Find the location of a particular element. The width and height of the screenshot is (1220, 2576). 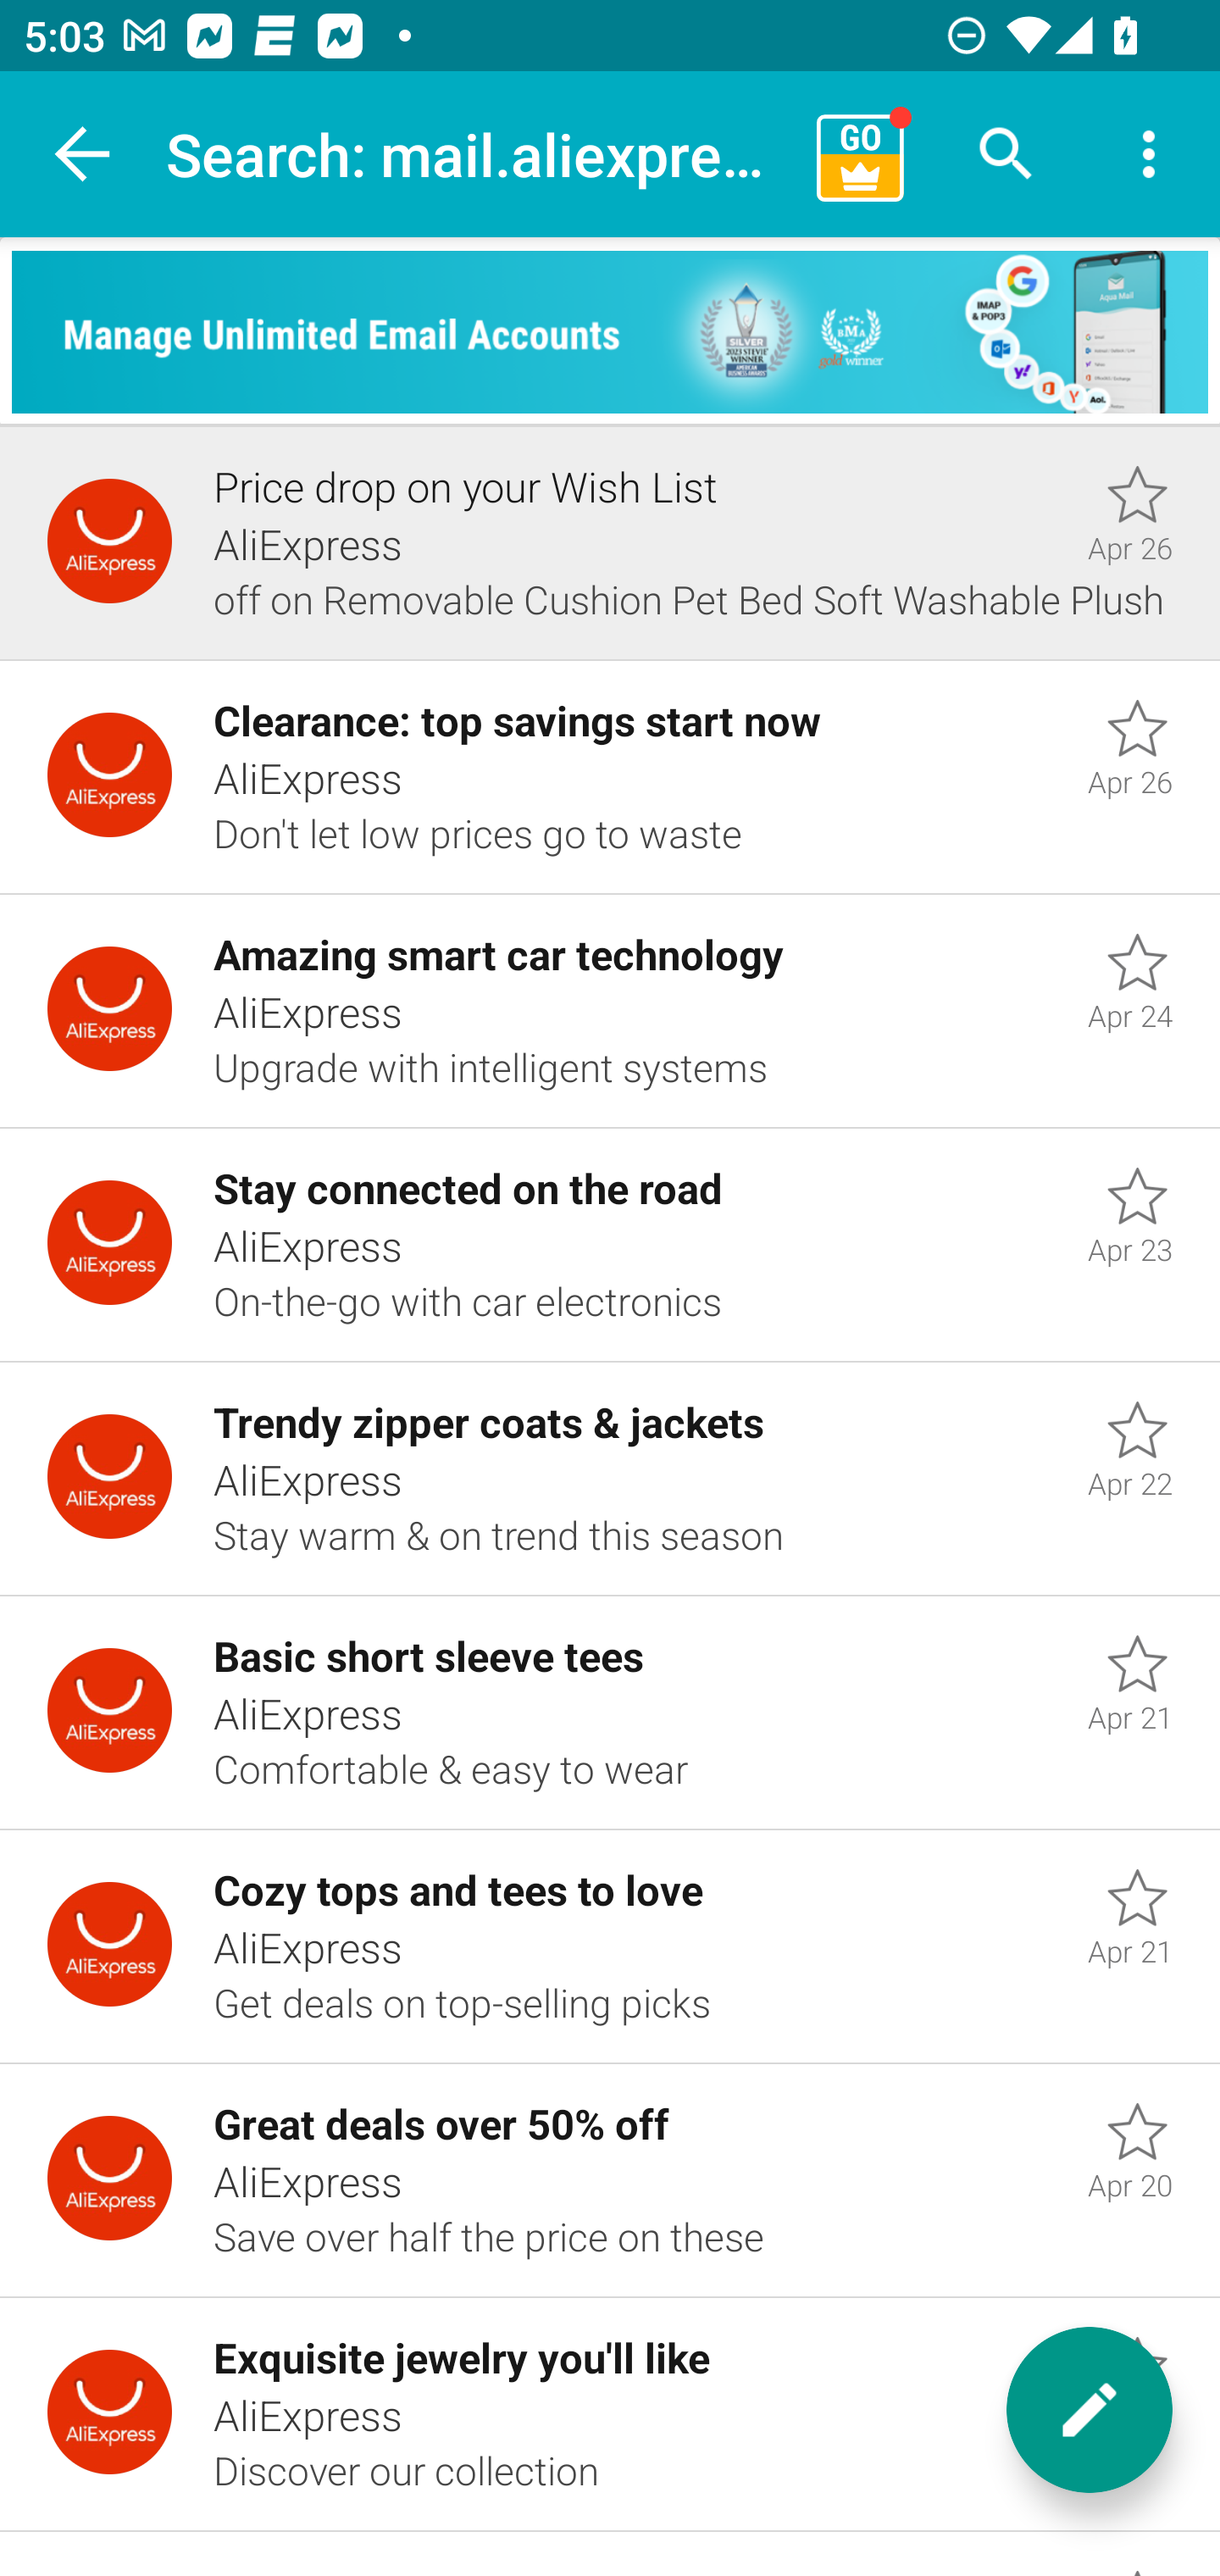

Navigate up is located at coordinates (83, 154).